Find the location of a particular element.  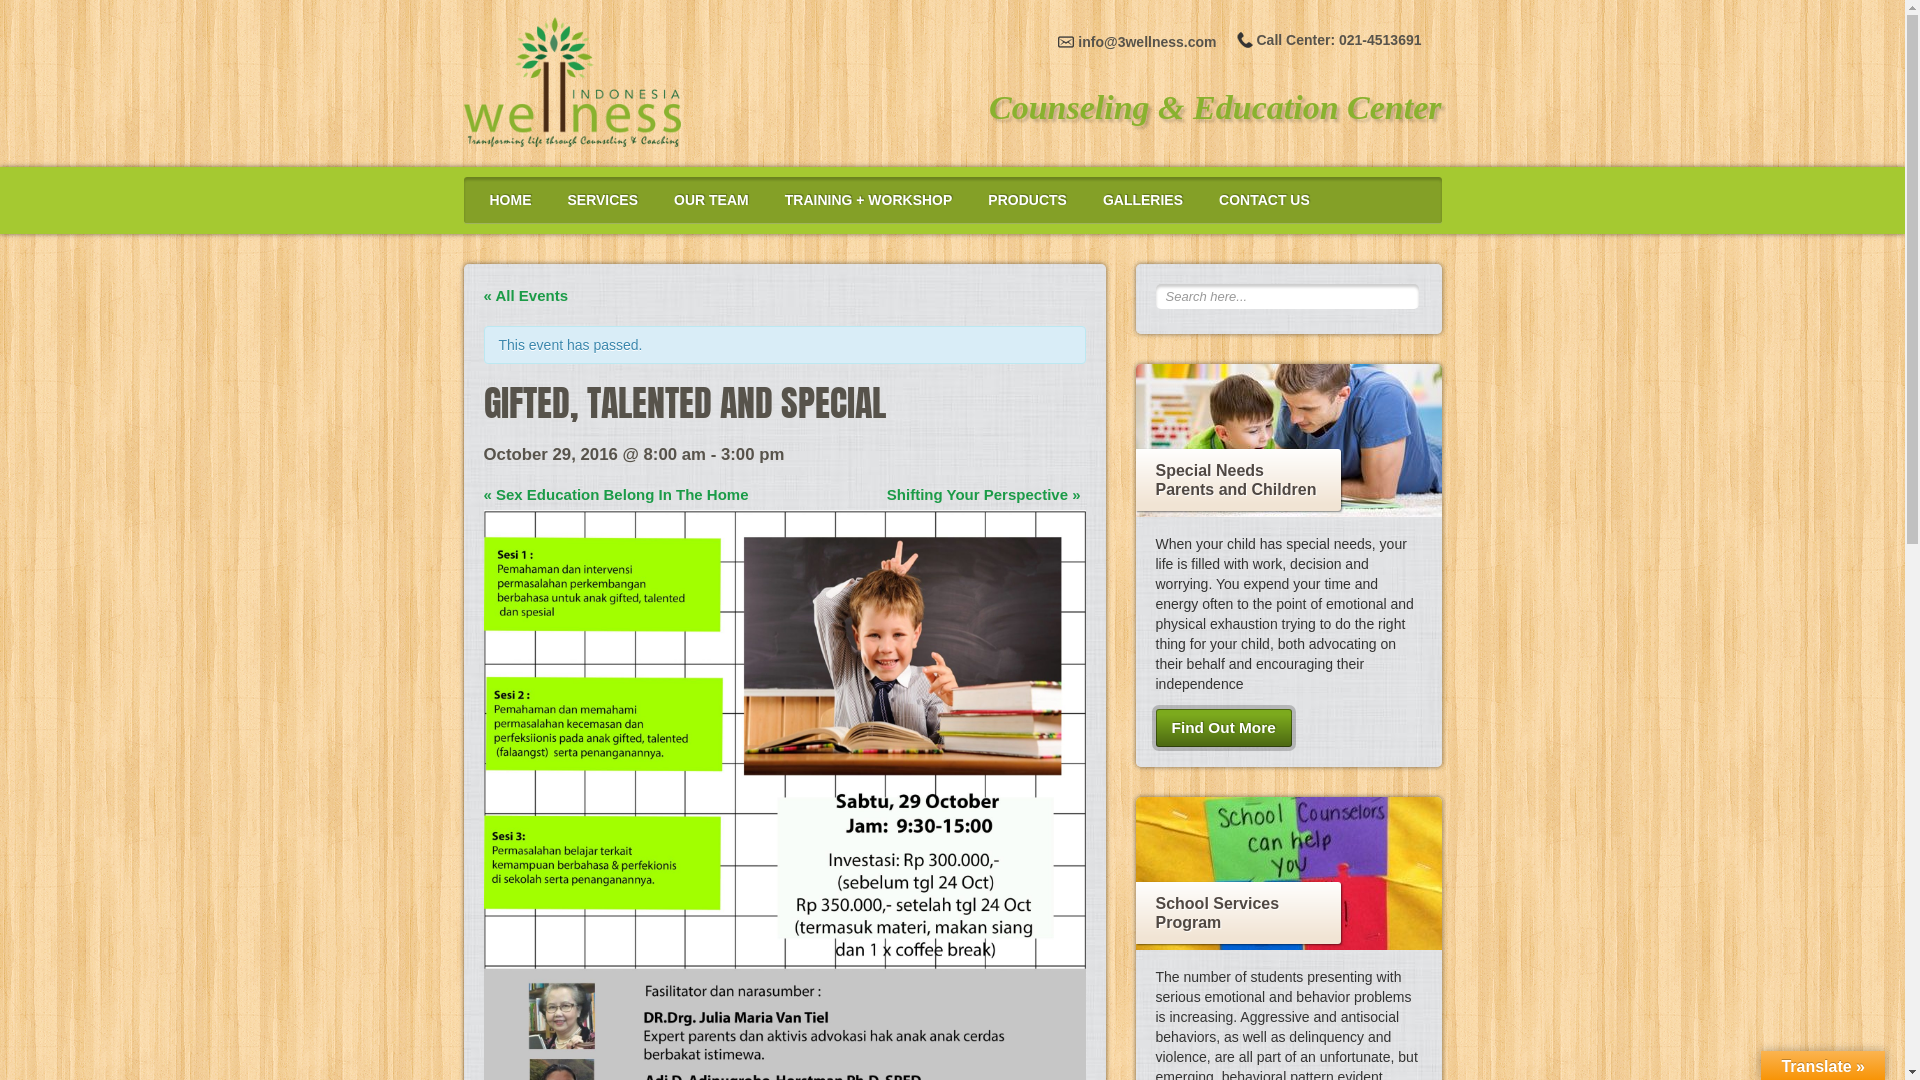

GALLERIES is located at coordinates (1143, 200).